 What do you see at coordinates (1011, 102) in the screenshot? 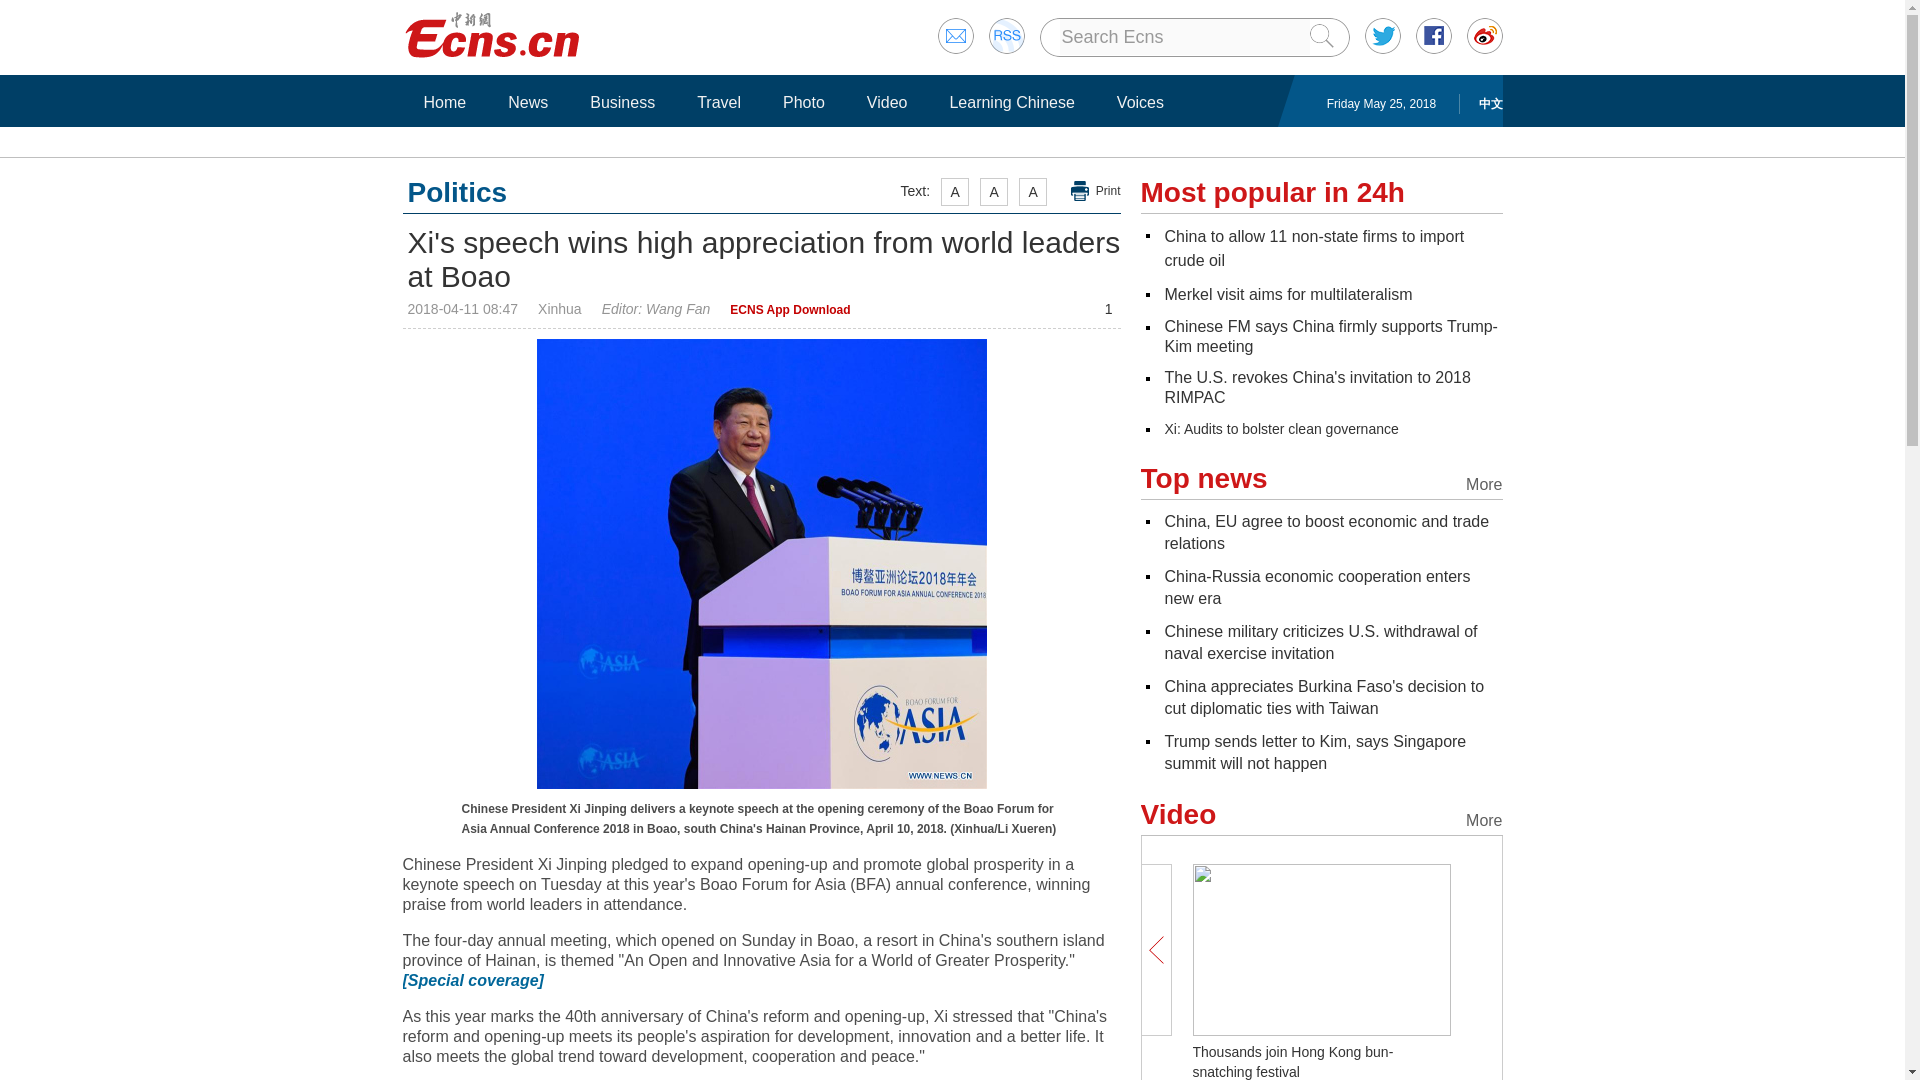
I see `Learning Chinese` at bounding box center [1011, 102].